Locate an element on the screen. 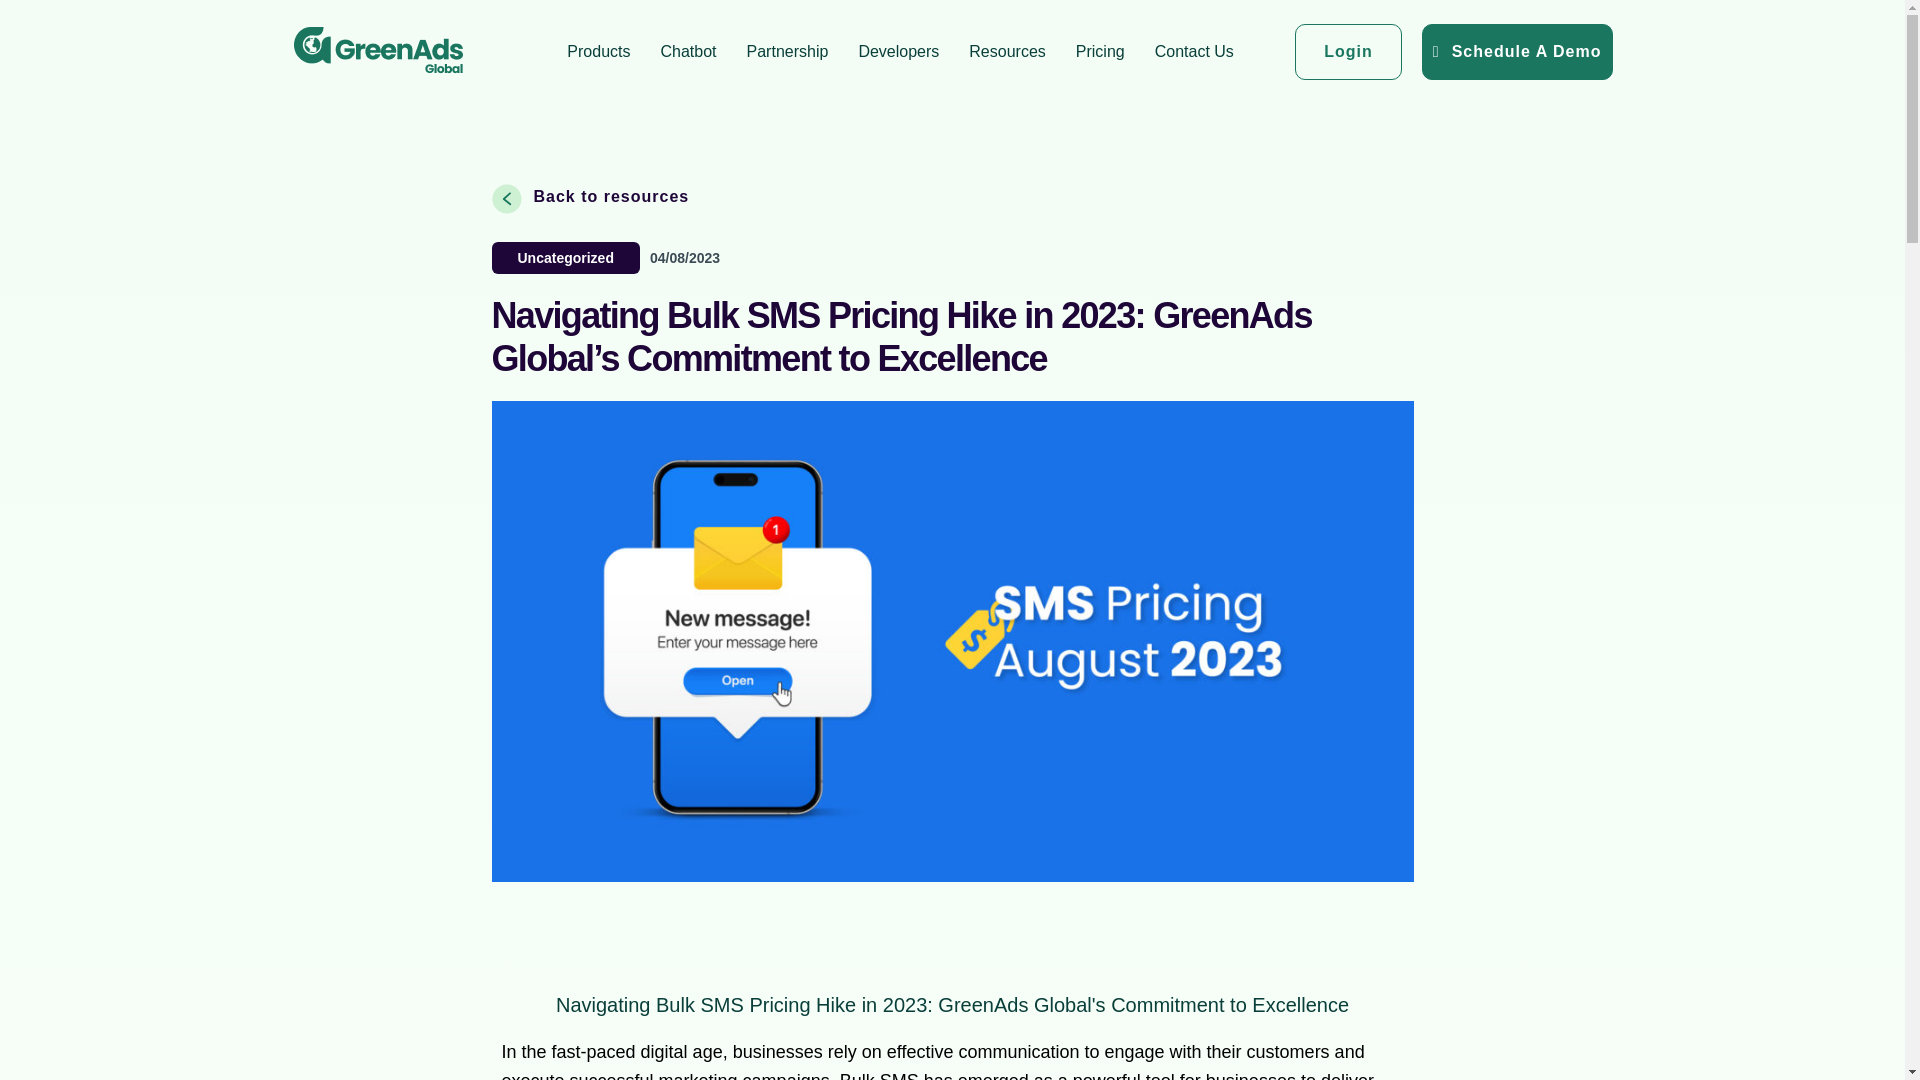 The image size is (1920, 1080). Partnership is located at coordinates (788, 51).